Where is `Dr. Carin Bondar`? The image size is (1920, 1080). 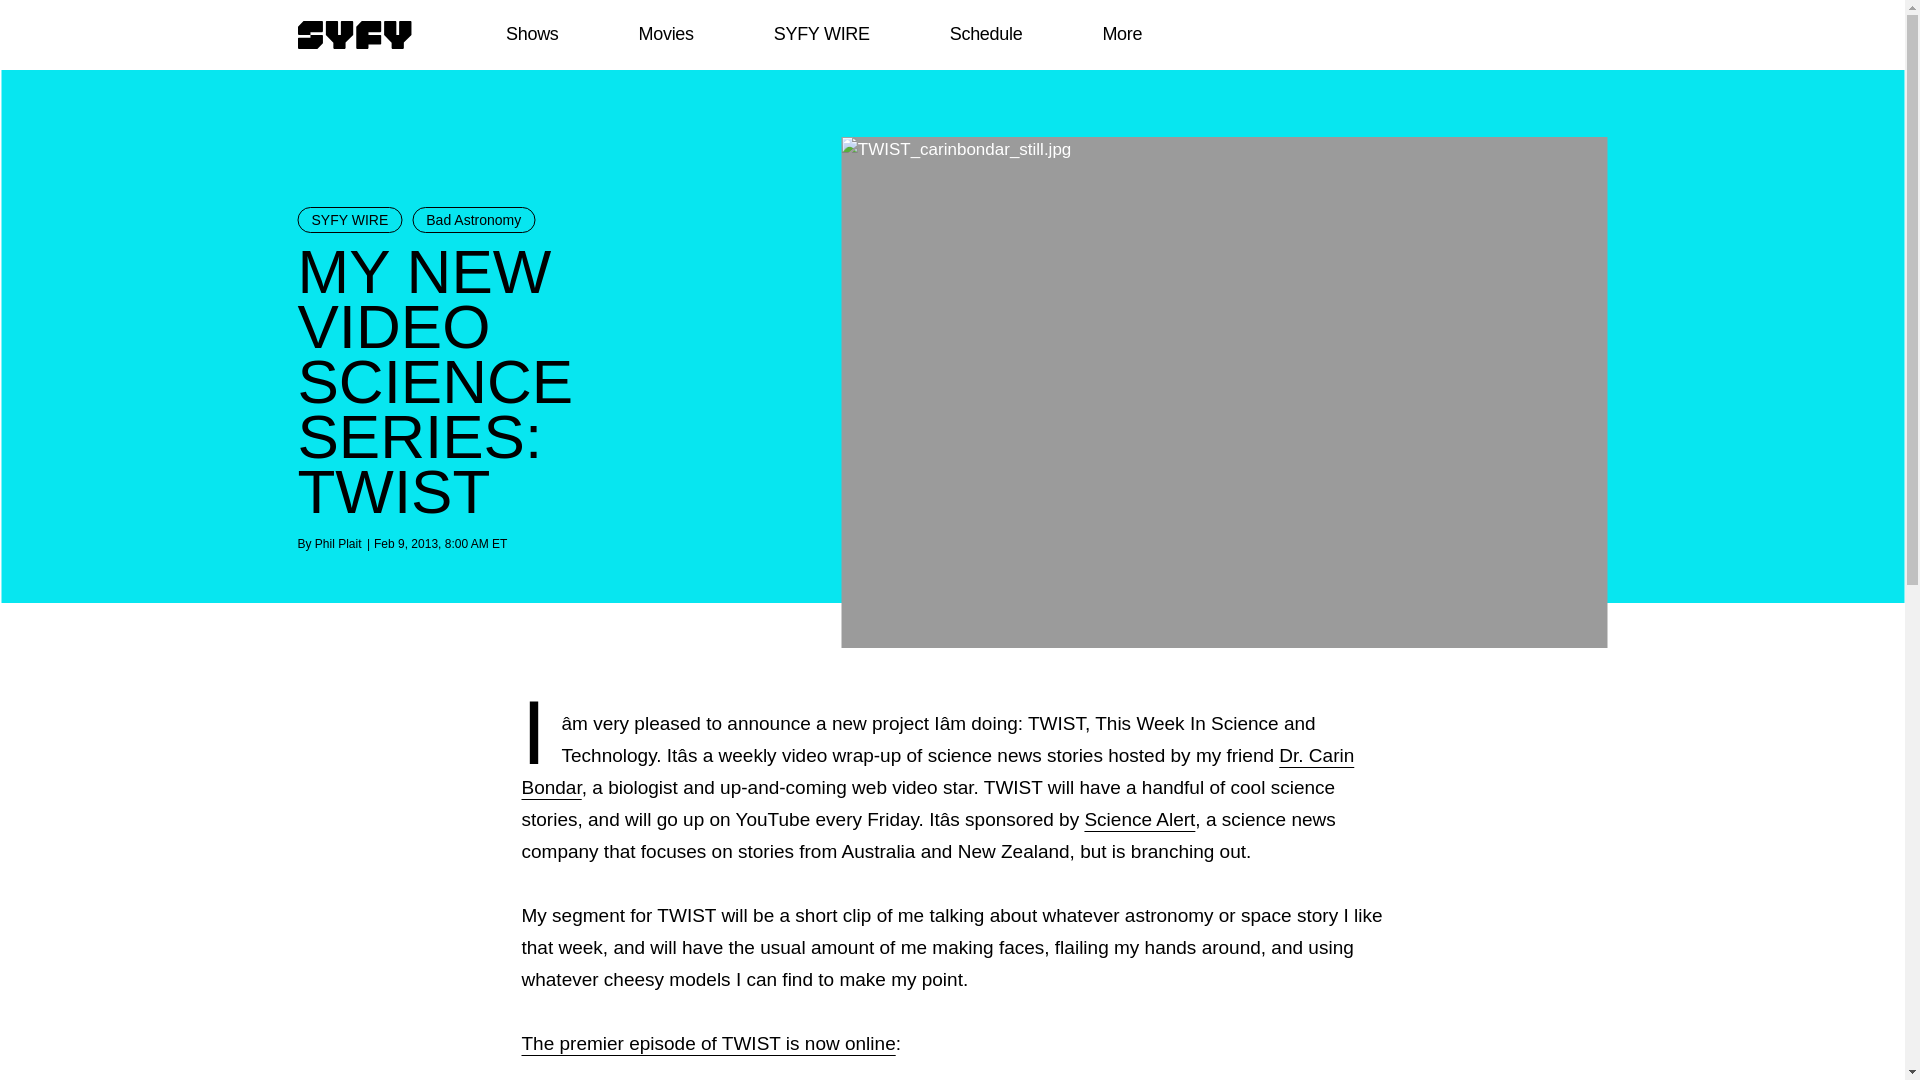
Dr. Carin Bondar is located at coordinates (938, 772).